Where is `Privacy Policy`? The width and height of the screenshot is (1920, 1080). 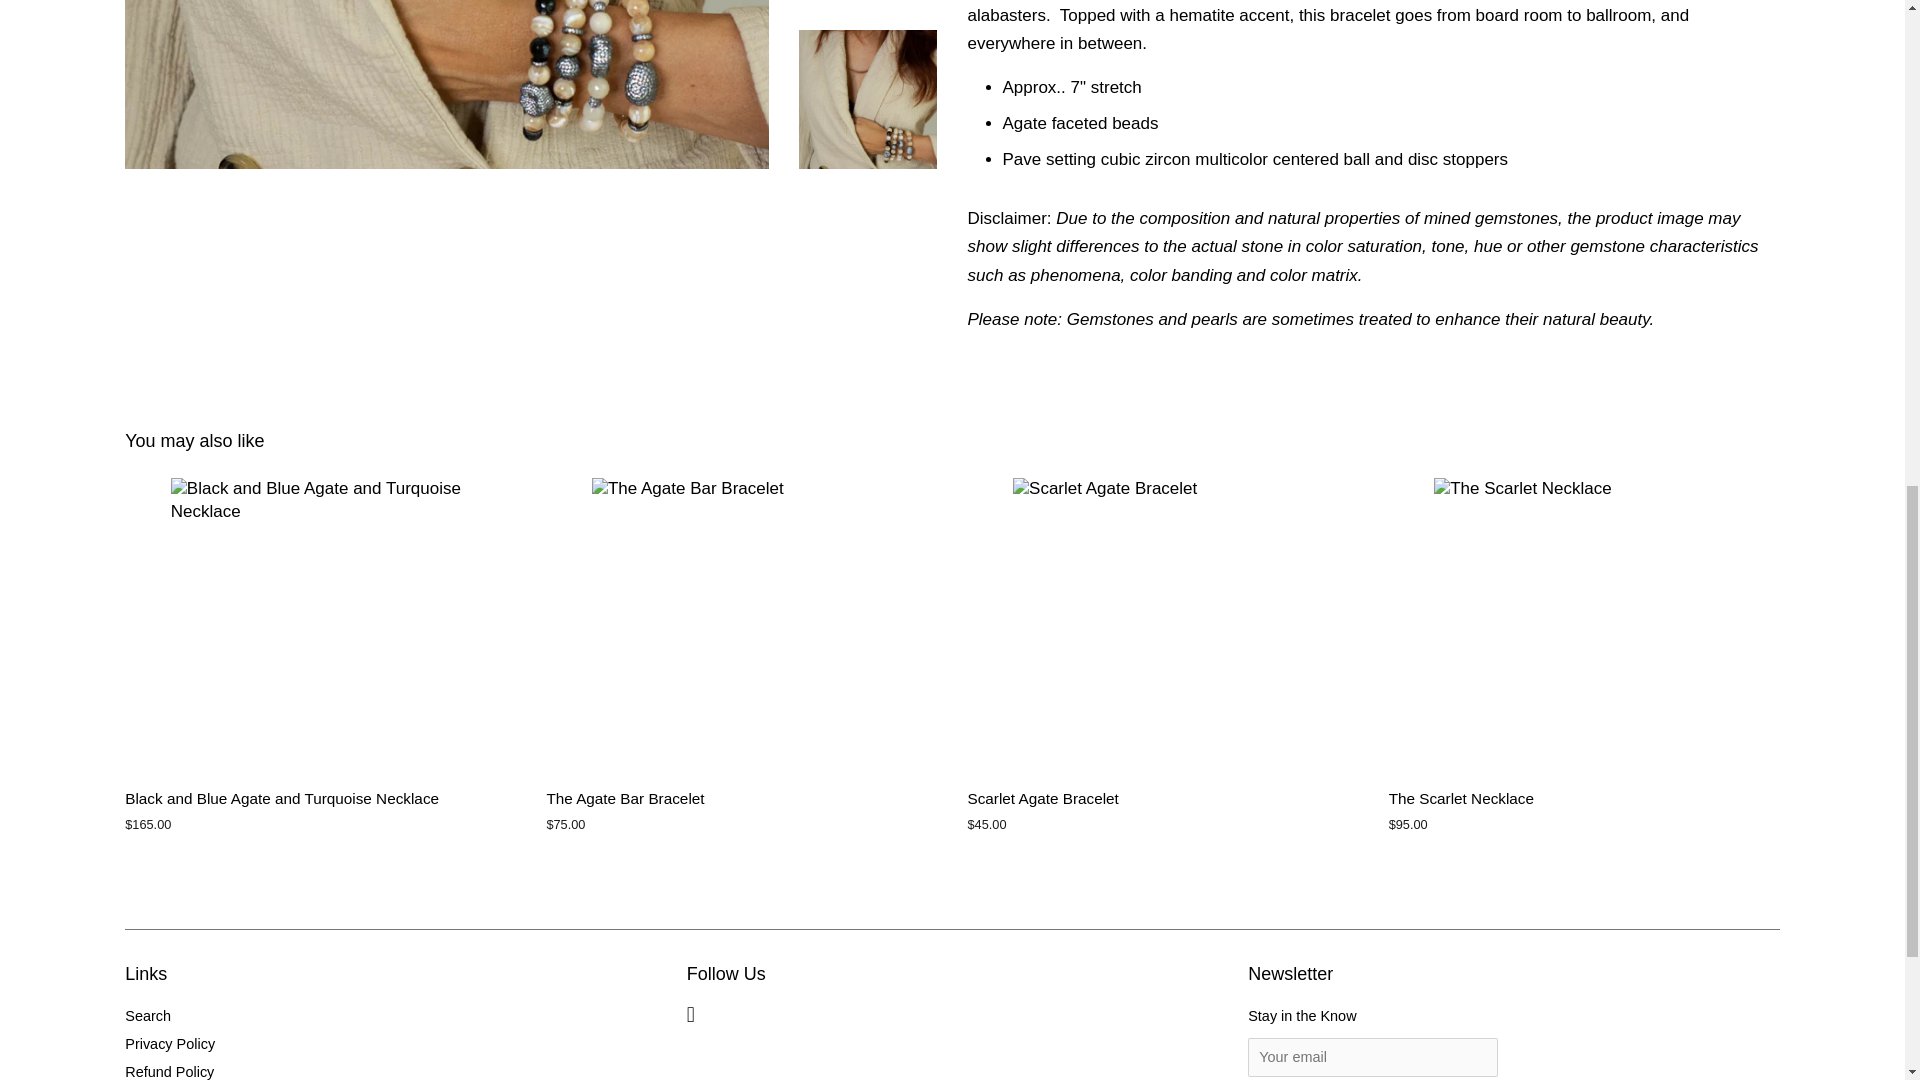
Privacy Policy is located at coordinates (170, 1043).